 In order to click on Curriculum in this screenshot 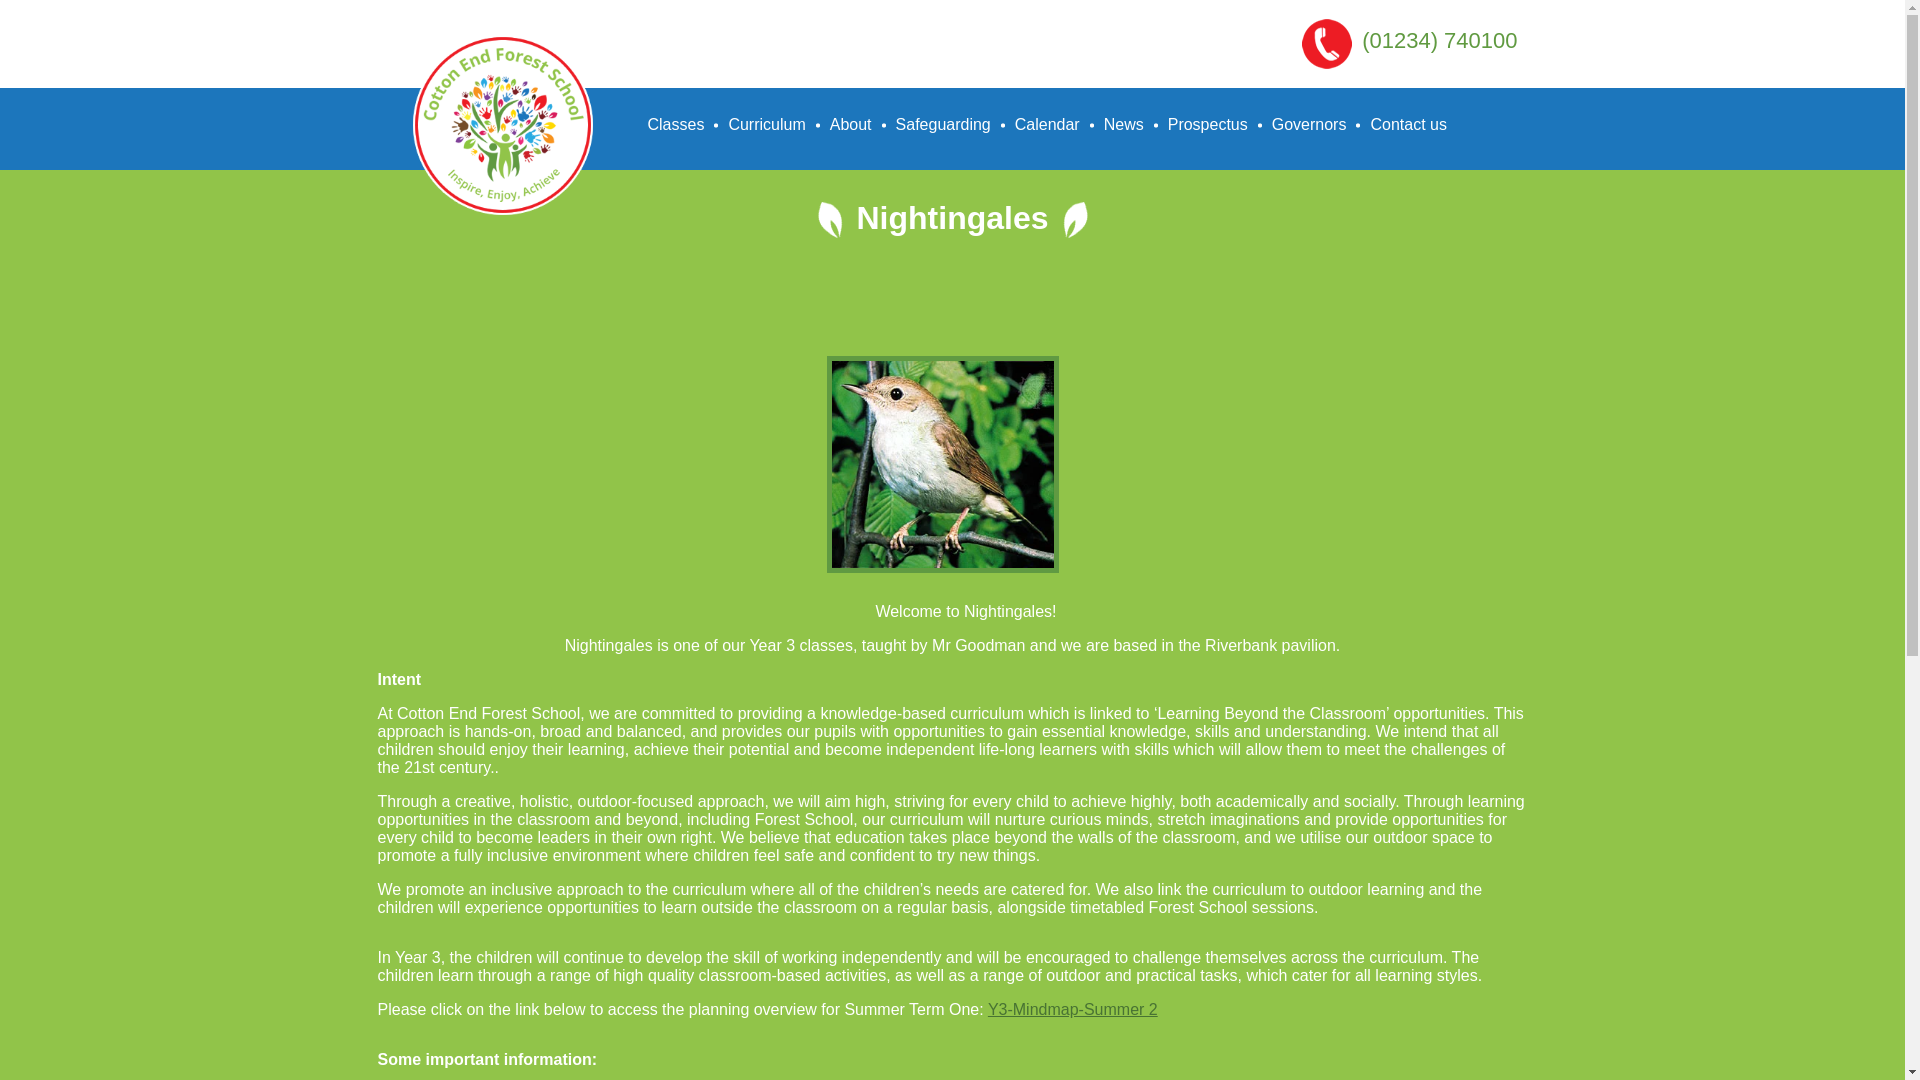, I will do `click(766, 124)`.